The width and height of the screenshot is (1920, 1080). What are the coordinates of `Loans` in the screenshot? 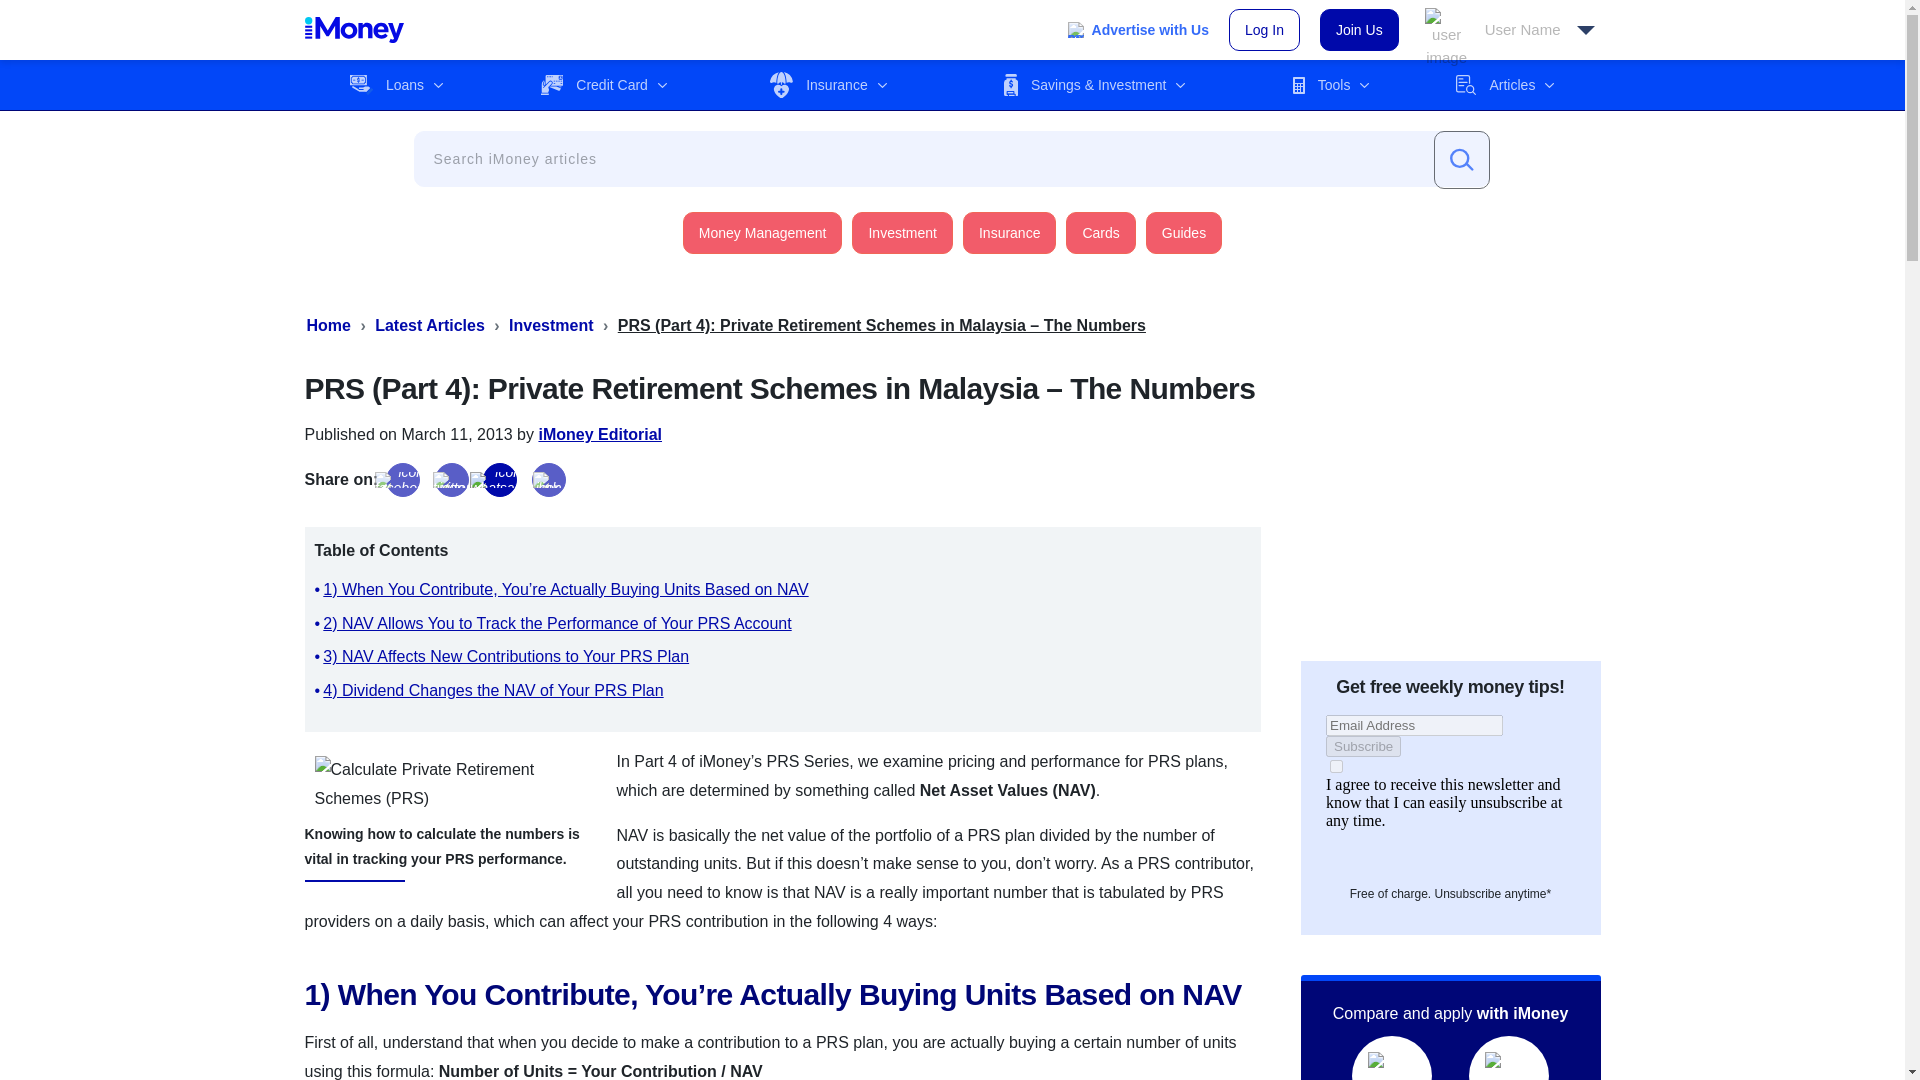 It's located at (395, 85).